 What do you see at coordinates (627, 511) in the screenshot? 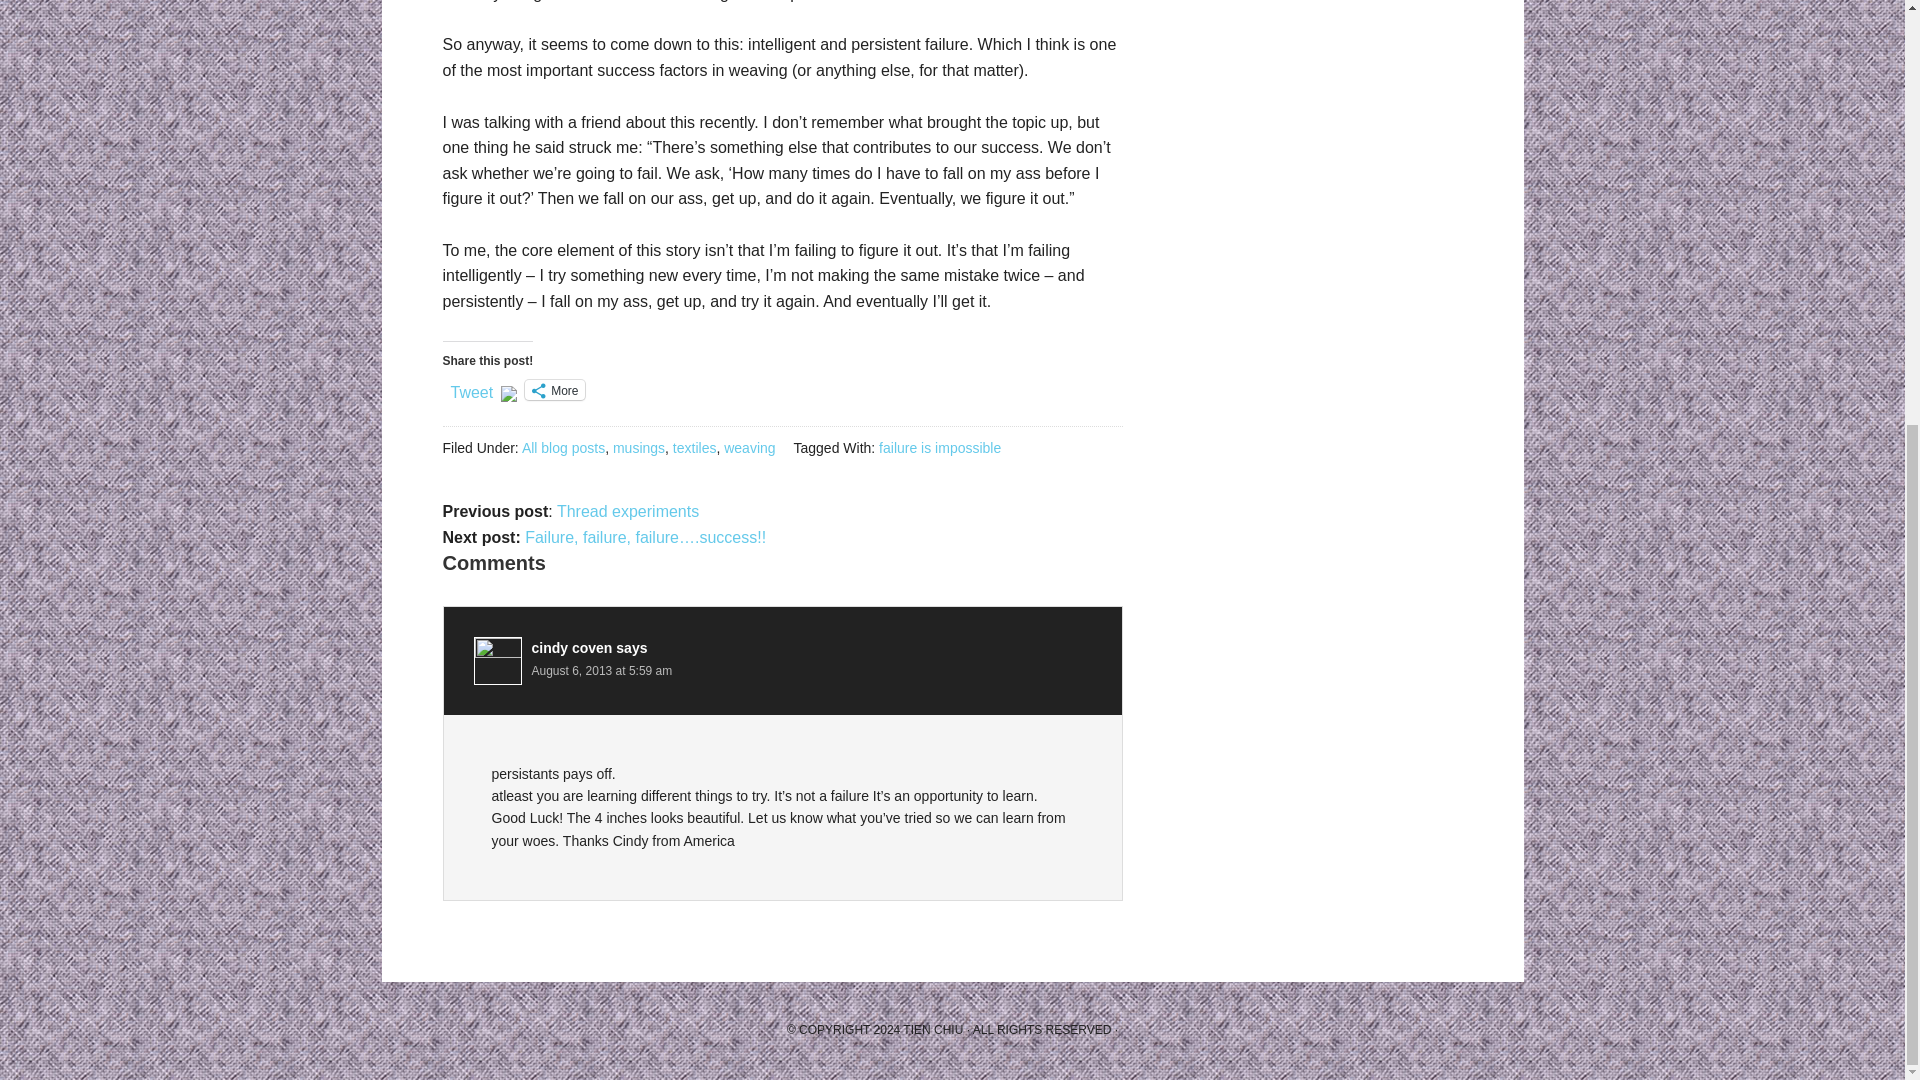
I see `Thread experiments` at bounding box center [627, 511].